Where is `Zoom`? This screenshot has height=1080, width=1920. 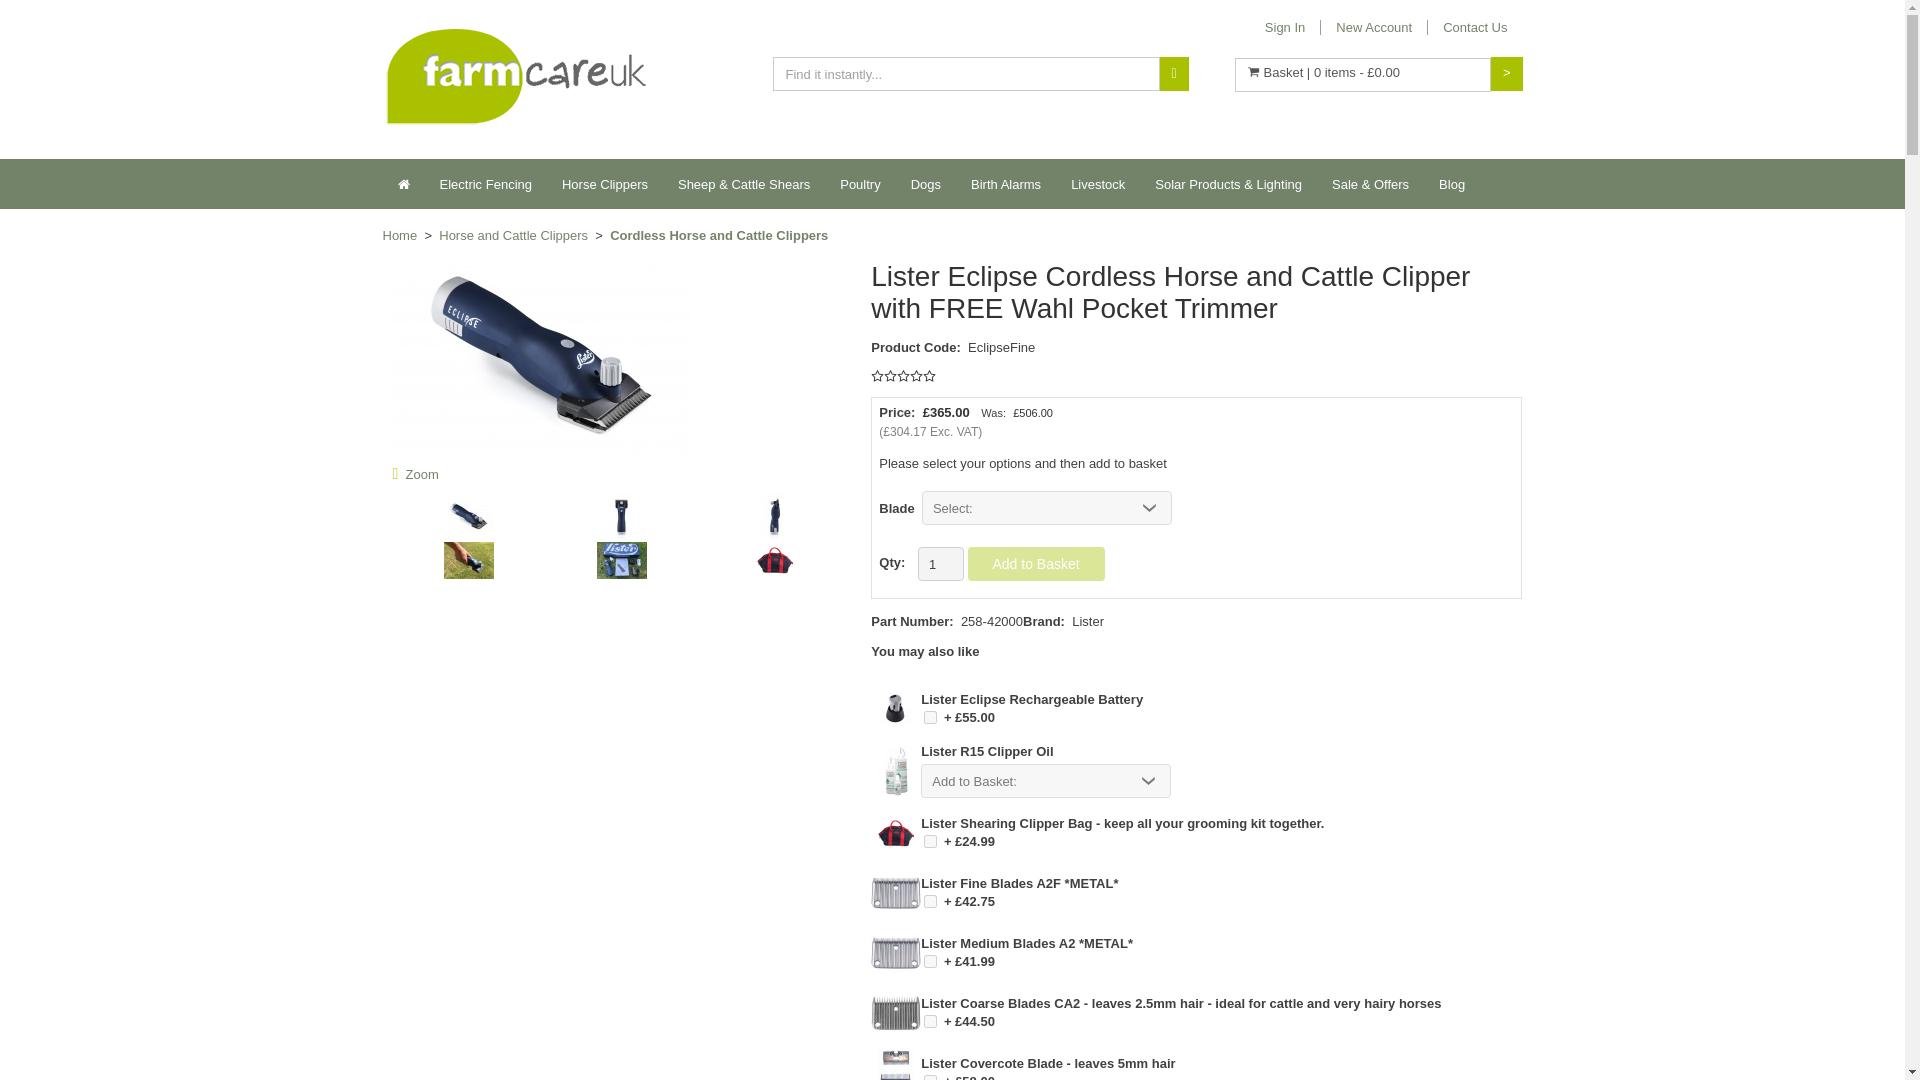 Zoom is located at coordinates (896, 708).